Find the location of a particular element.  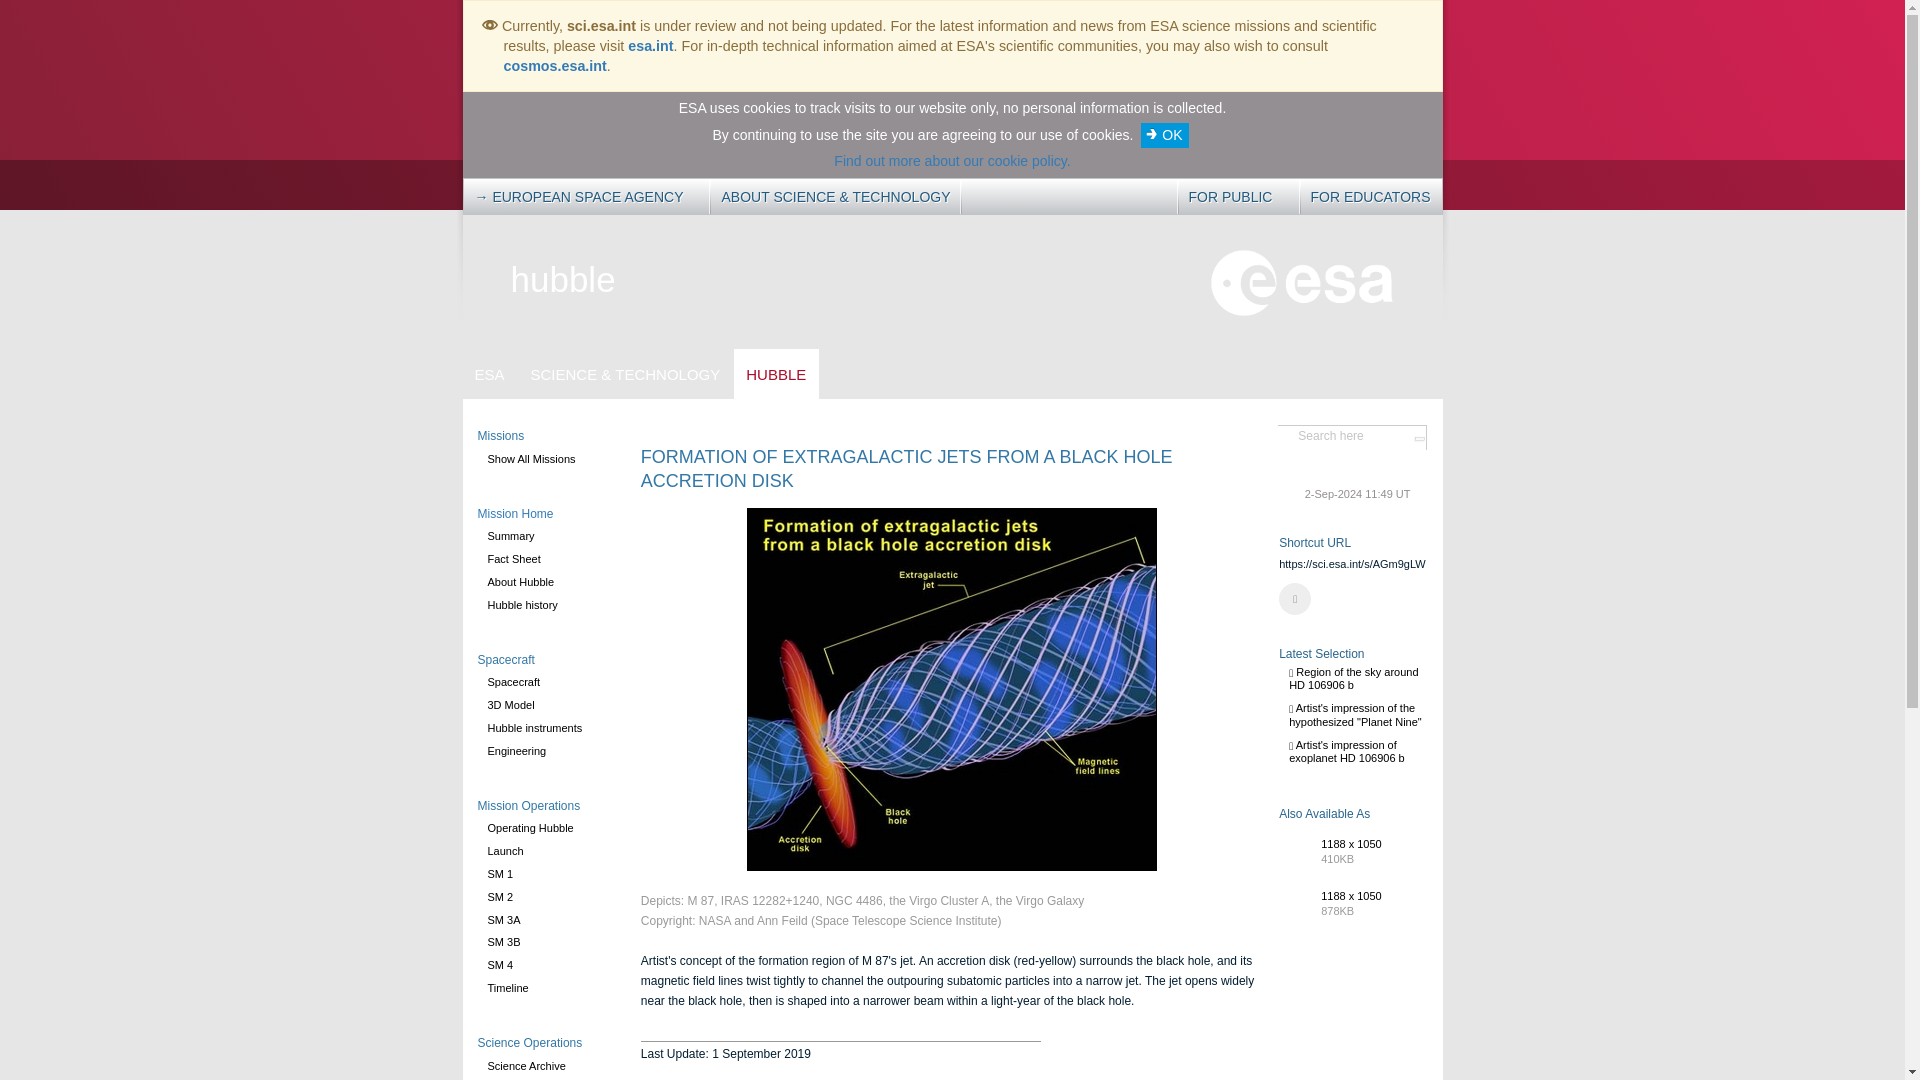

OK is located at coordinates (1164, 135).